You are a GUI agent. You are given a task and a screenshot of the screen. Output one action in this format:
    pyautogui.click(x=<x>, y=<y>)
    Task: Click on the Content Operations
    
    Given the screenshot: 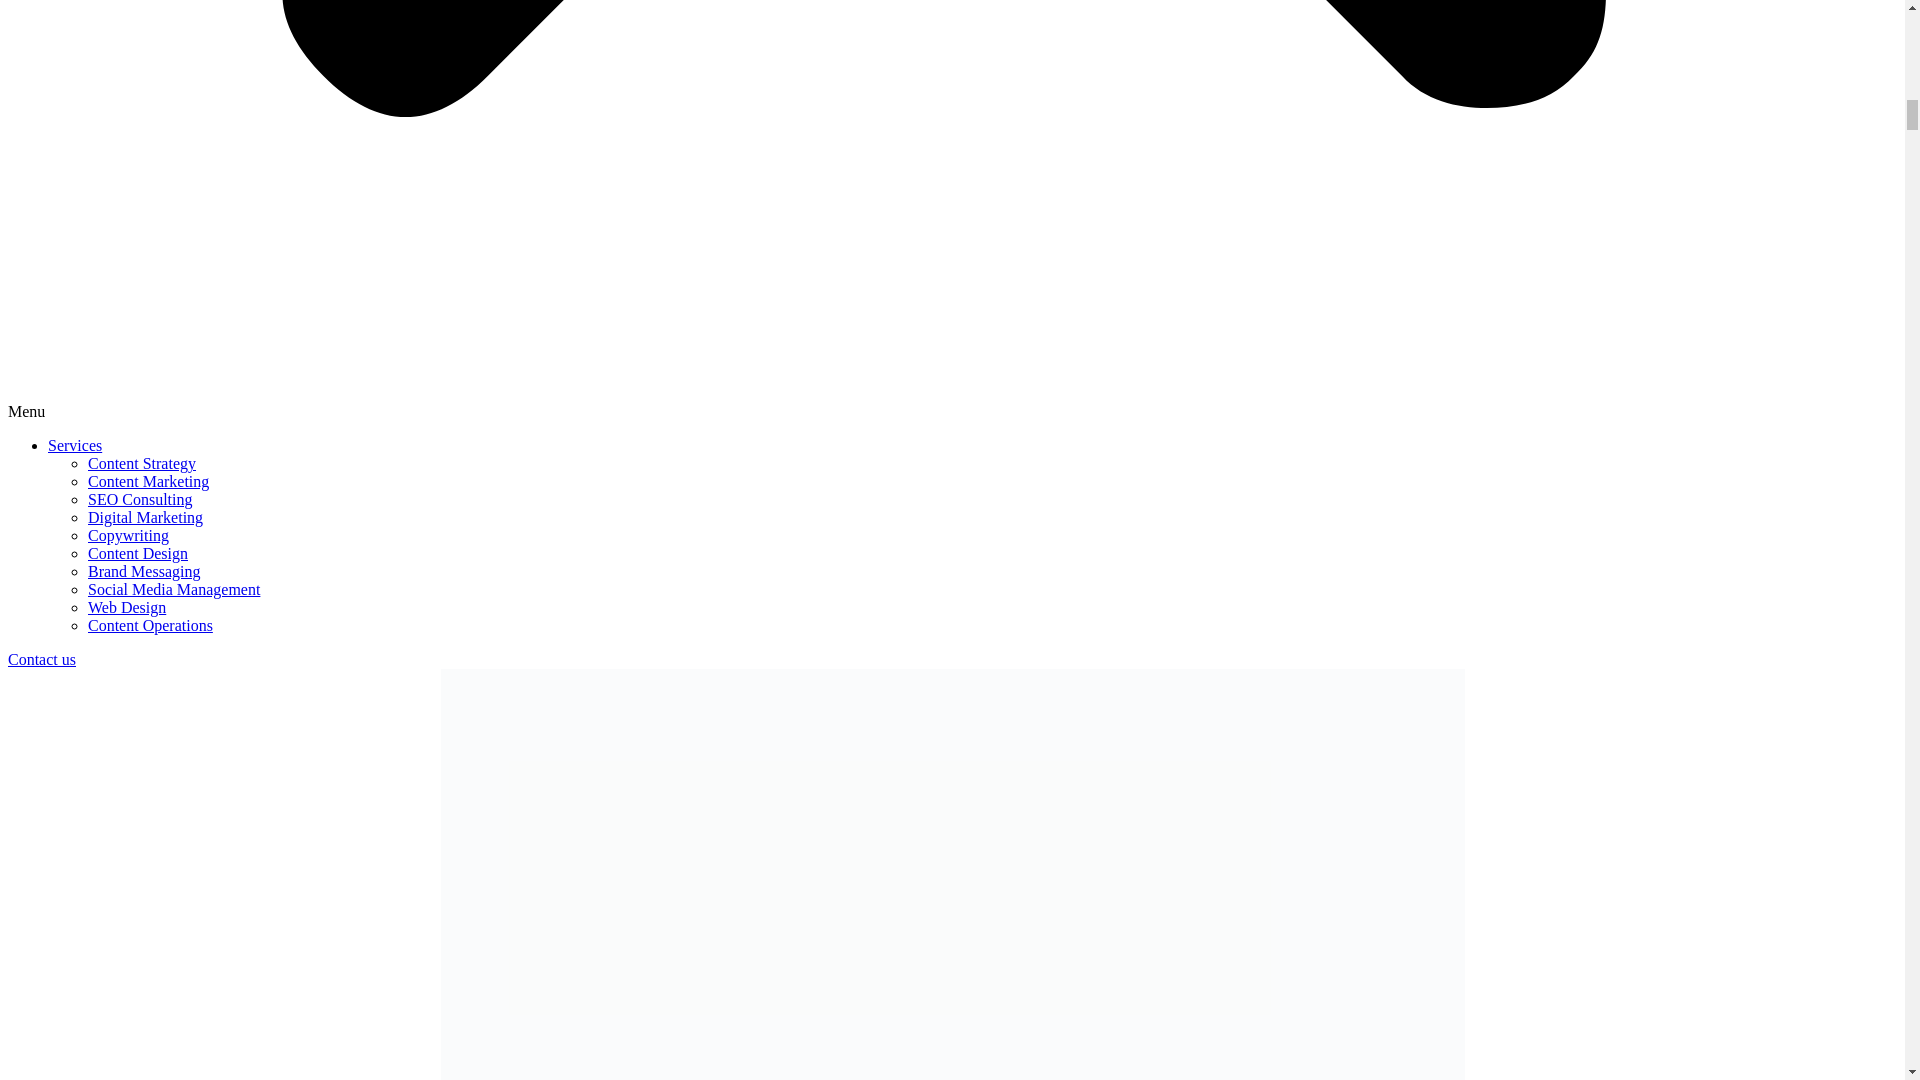 What is the action you would take?
    pyautogui.click(x=150, y=624)
    